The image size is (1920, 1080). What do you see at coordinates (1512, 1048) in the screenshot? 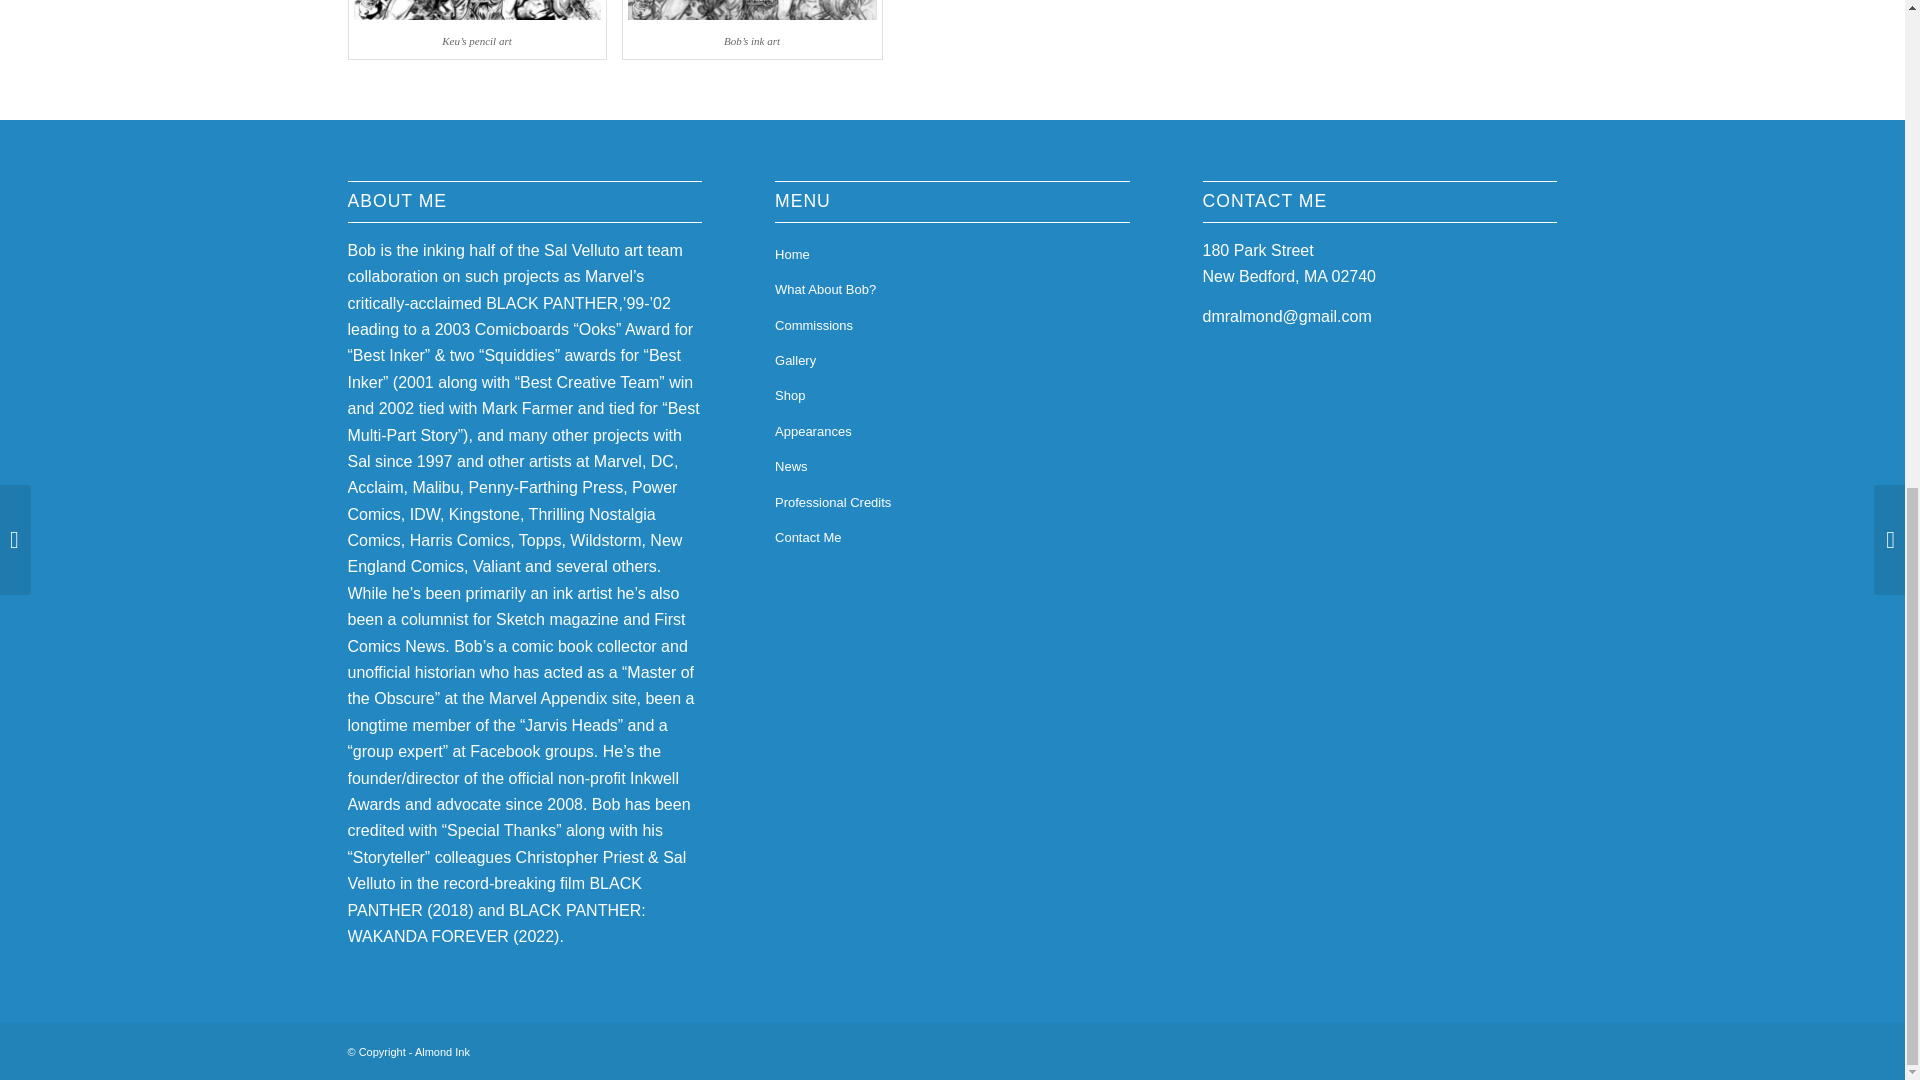
I see `LinkedIn` at bounding box center [1512, 1048].